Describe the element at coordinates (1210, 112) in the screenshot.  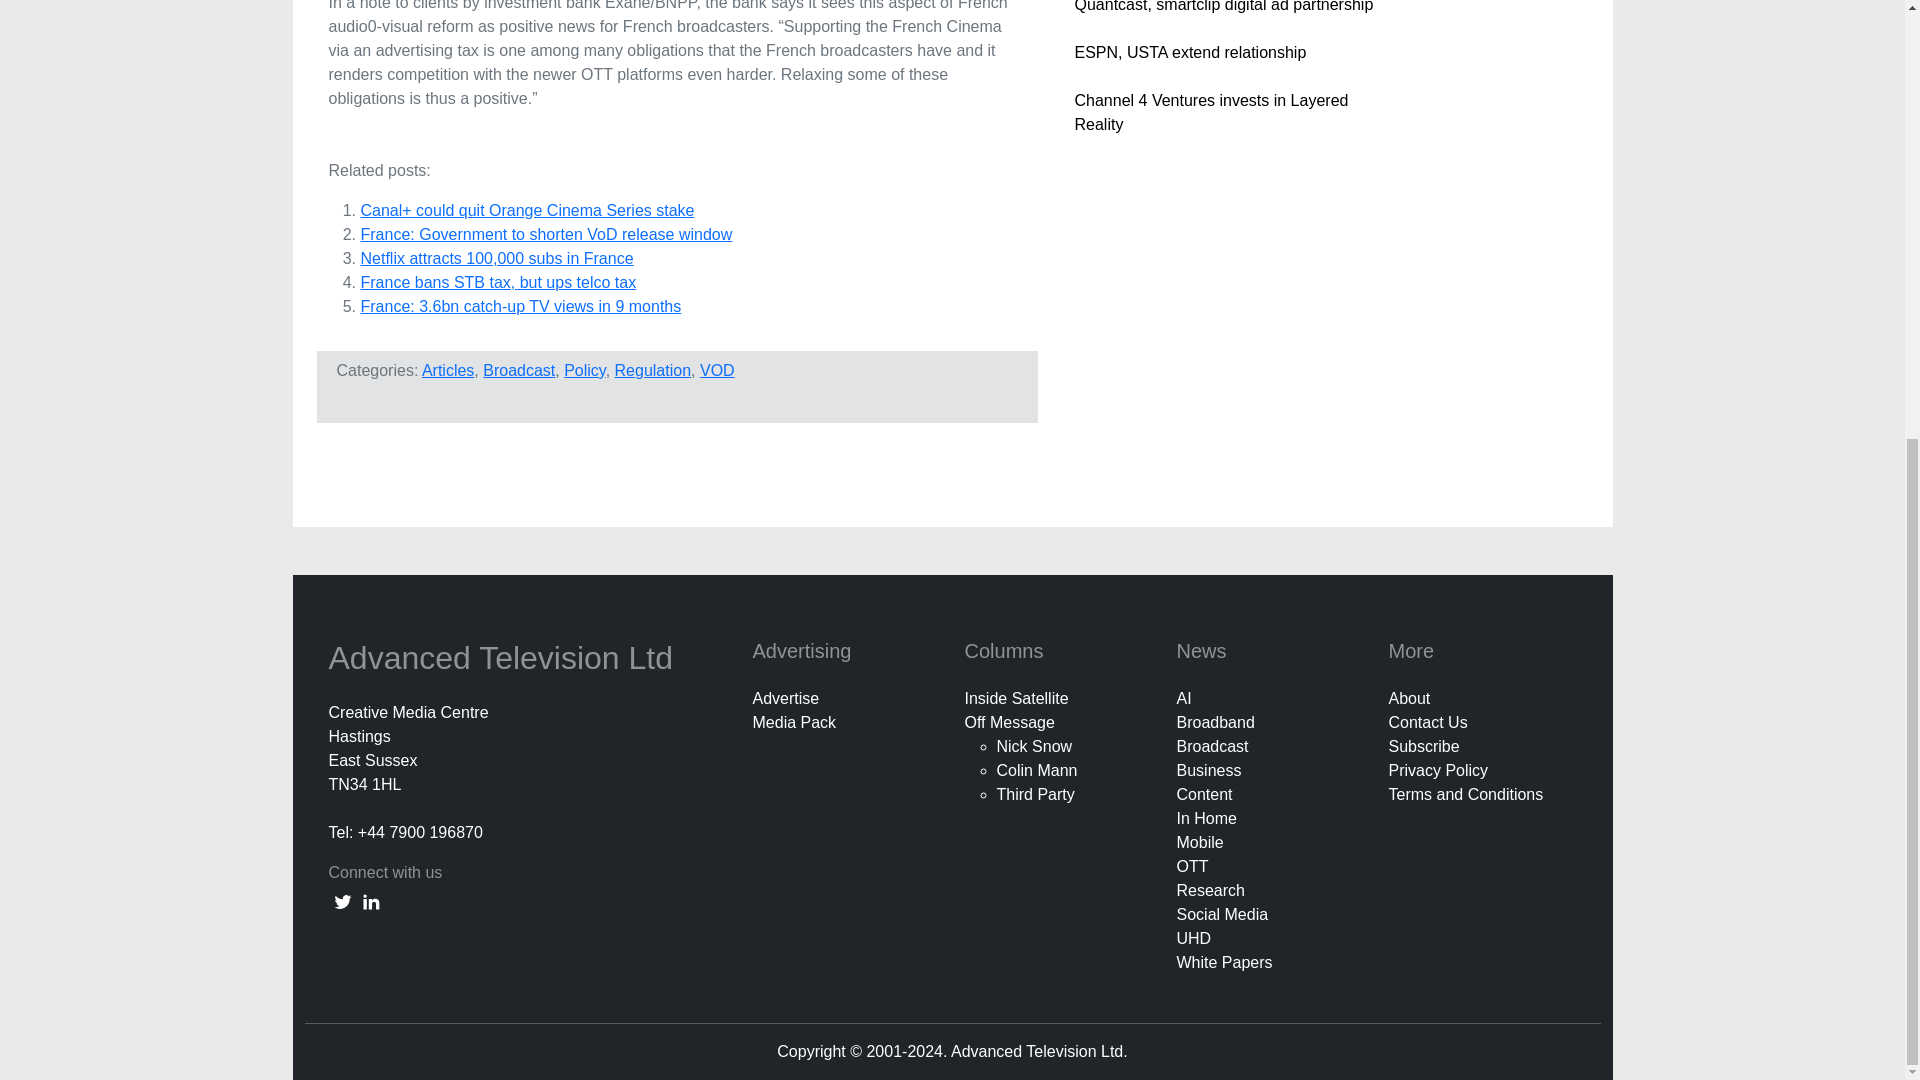
I see `Channel 4 Ventures invests in Layered Reality` at that location.